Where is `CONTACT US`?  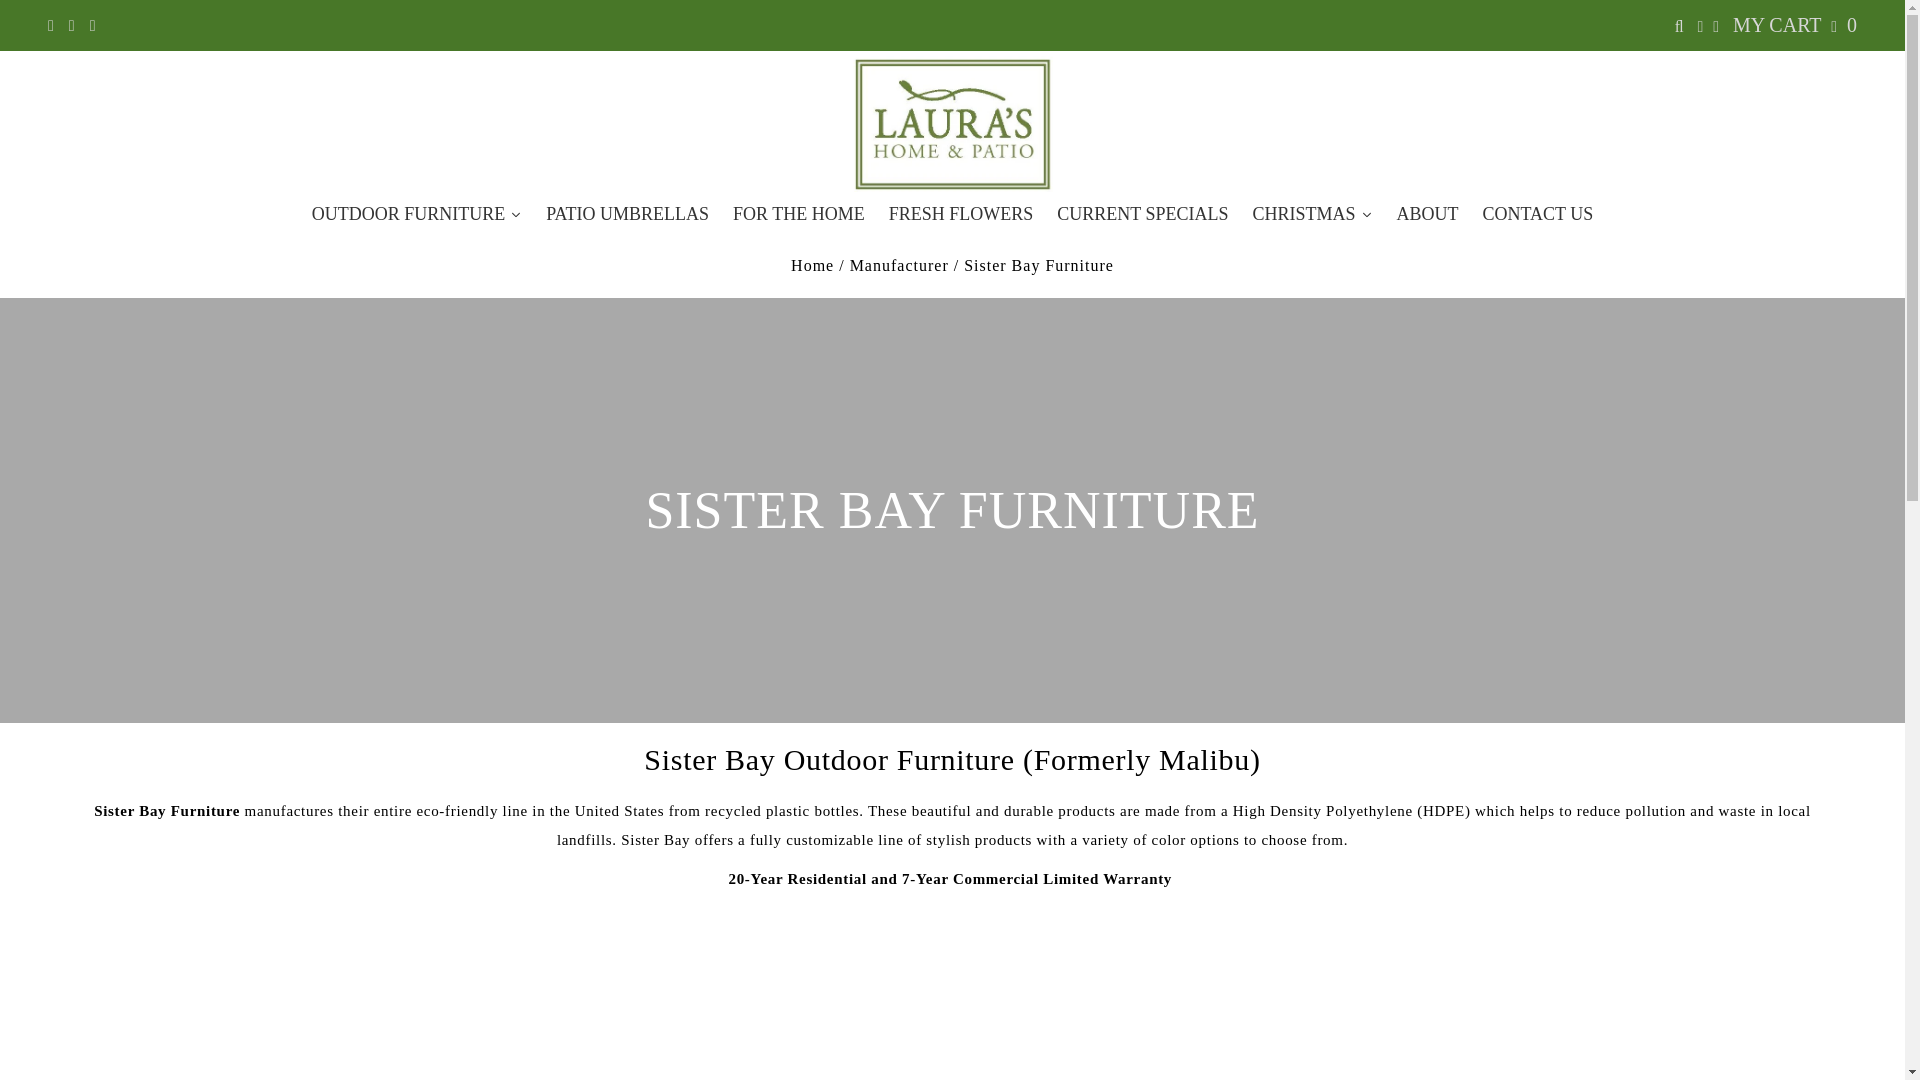 CONTACT US is located at coordinates (1538, 214).